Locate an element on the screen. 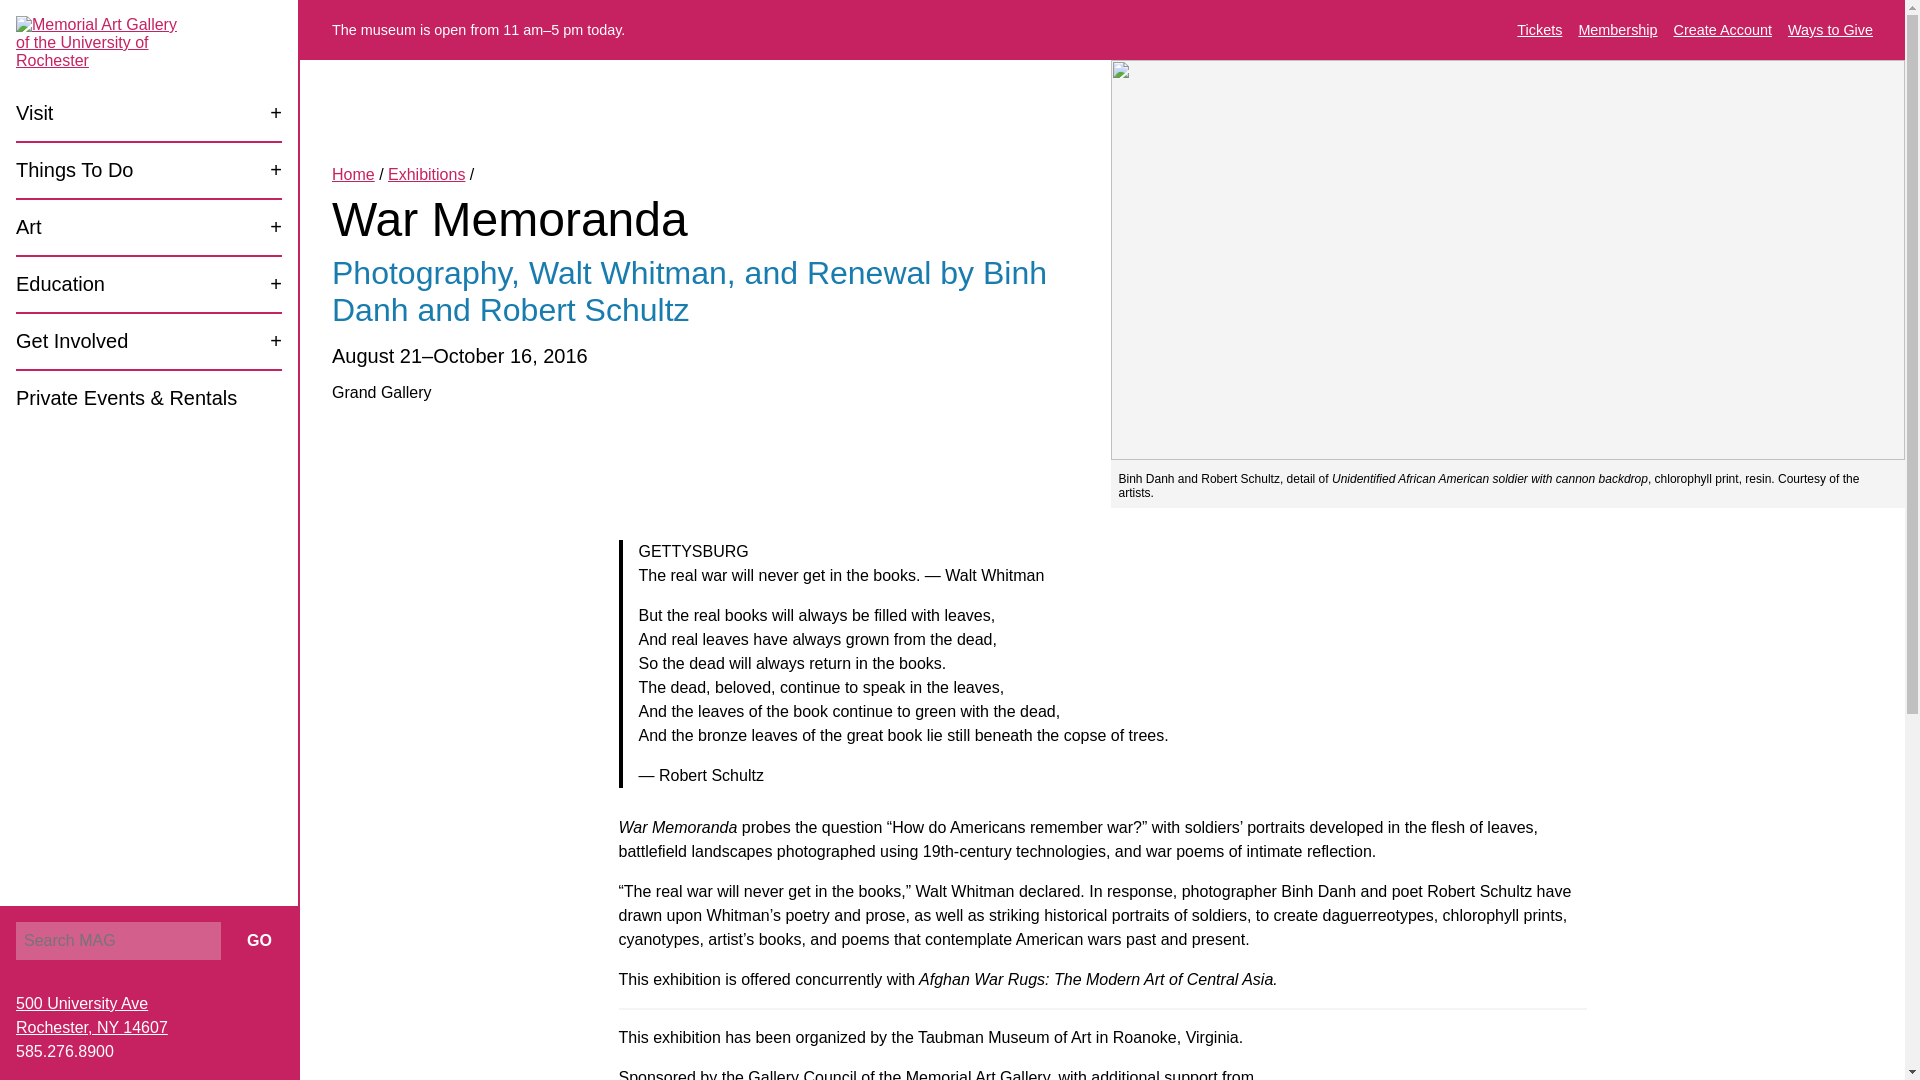  Tickets is located at coordinates (1539, 29).